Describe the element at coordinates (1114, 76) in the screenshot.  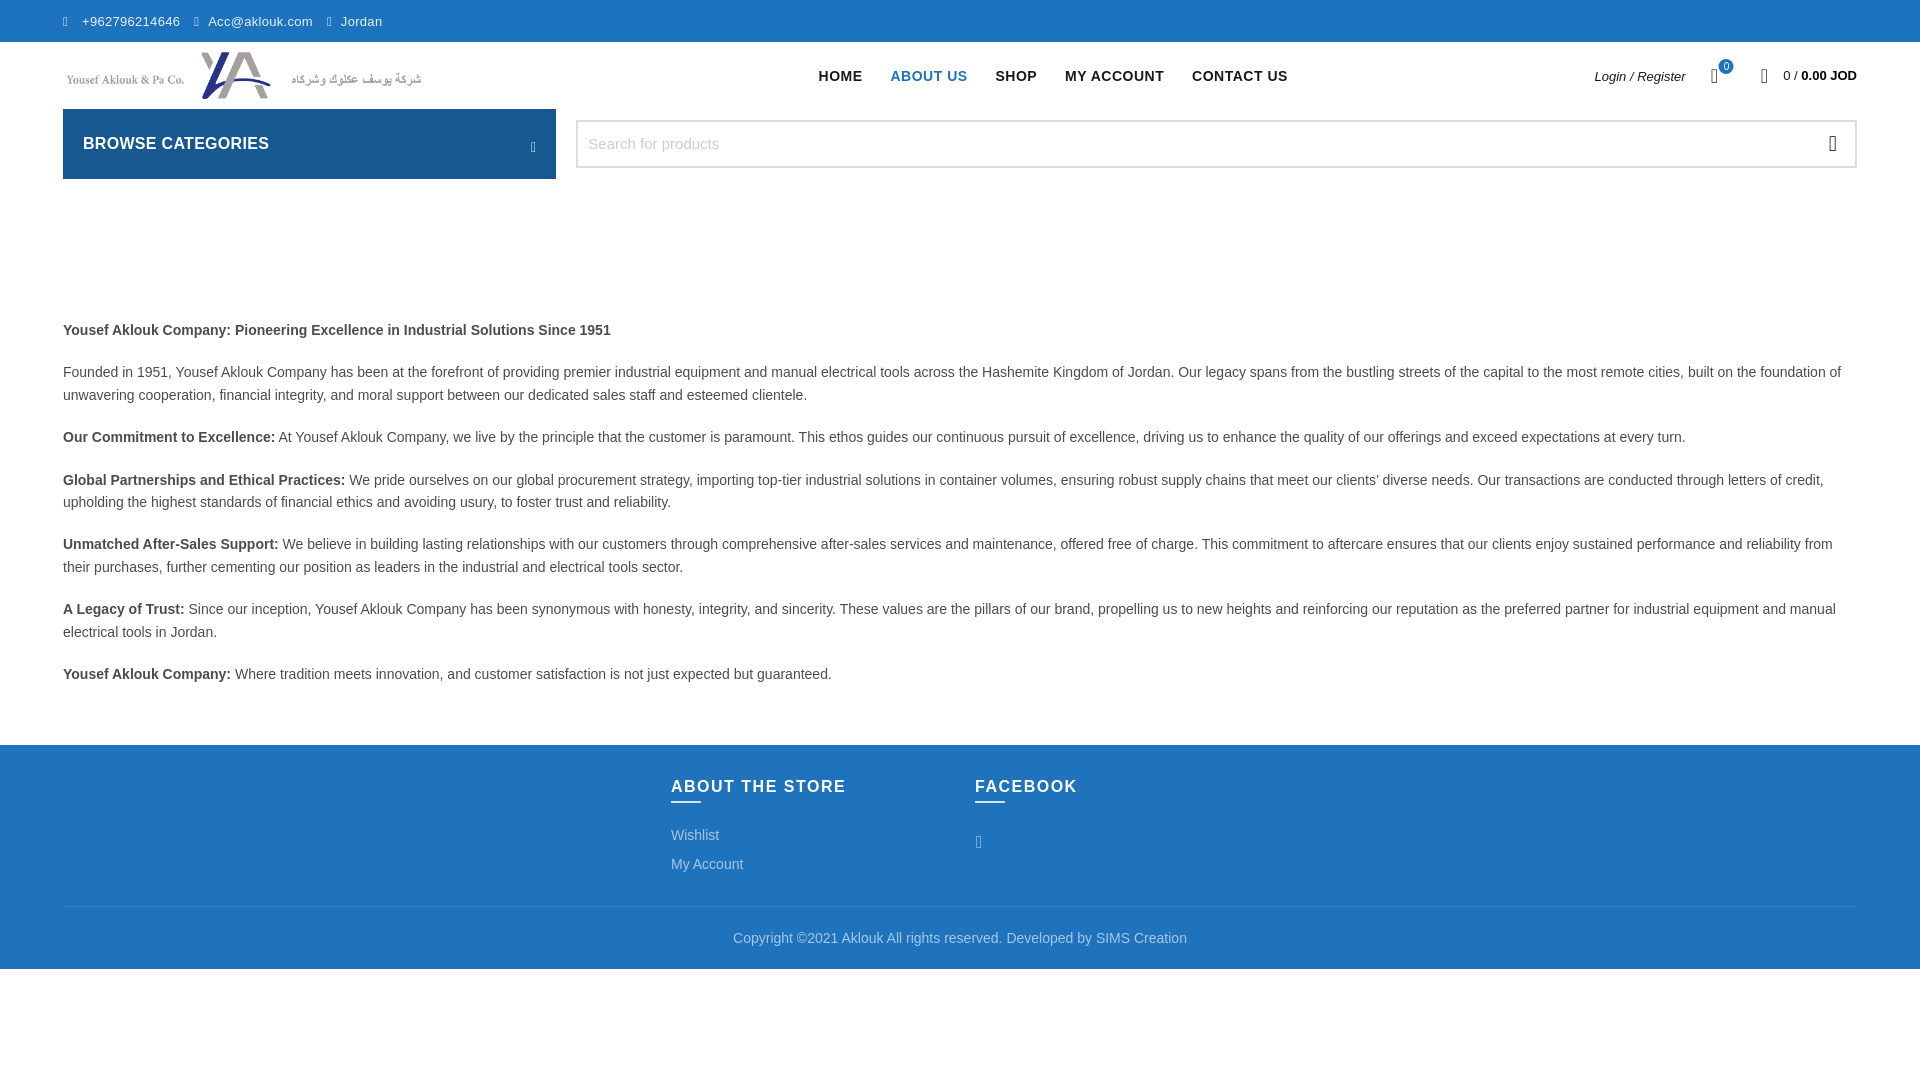
I see `MY ACCOUNT` at that location.